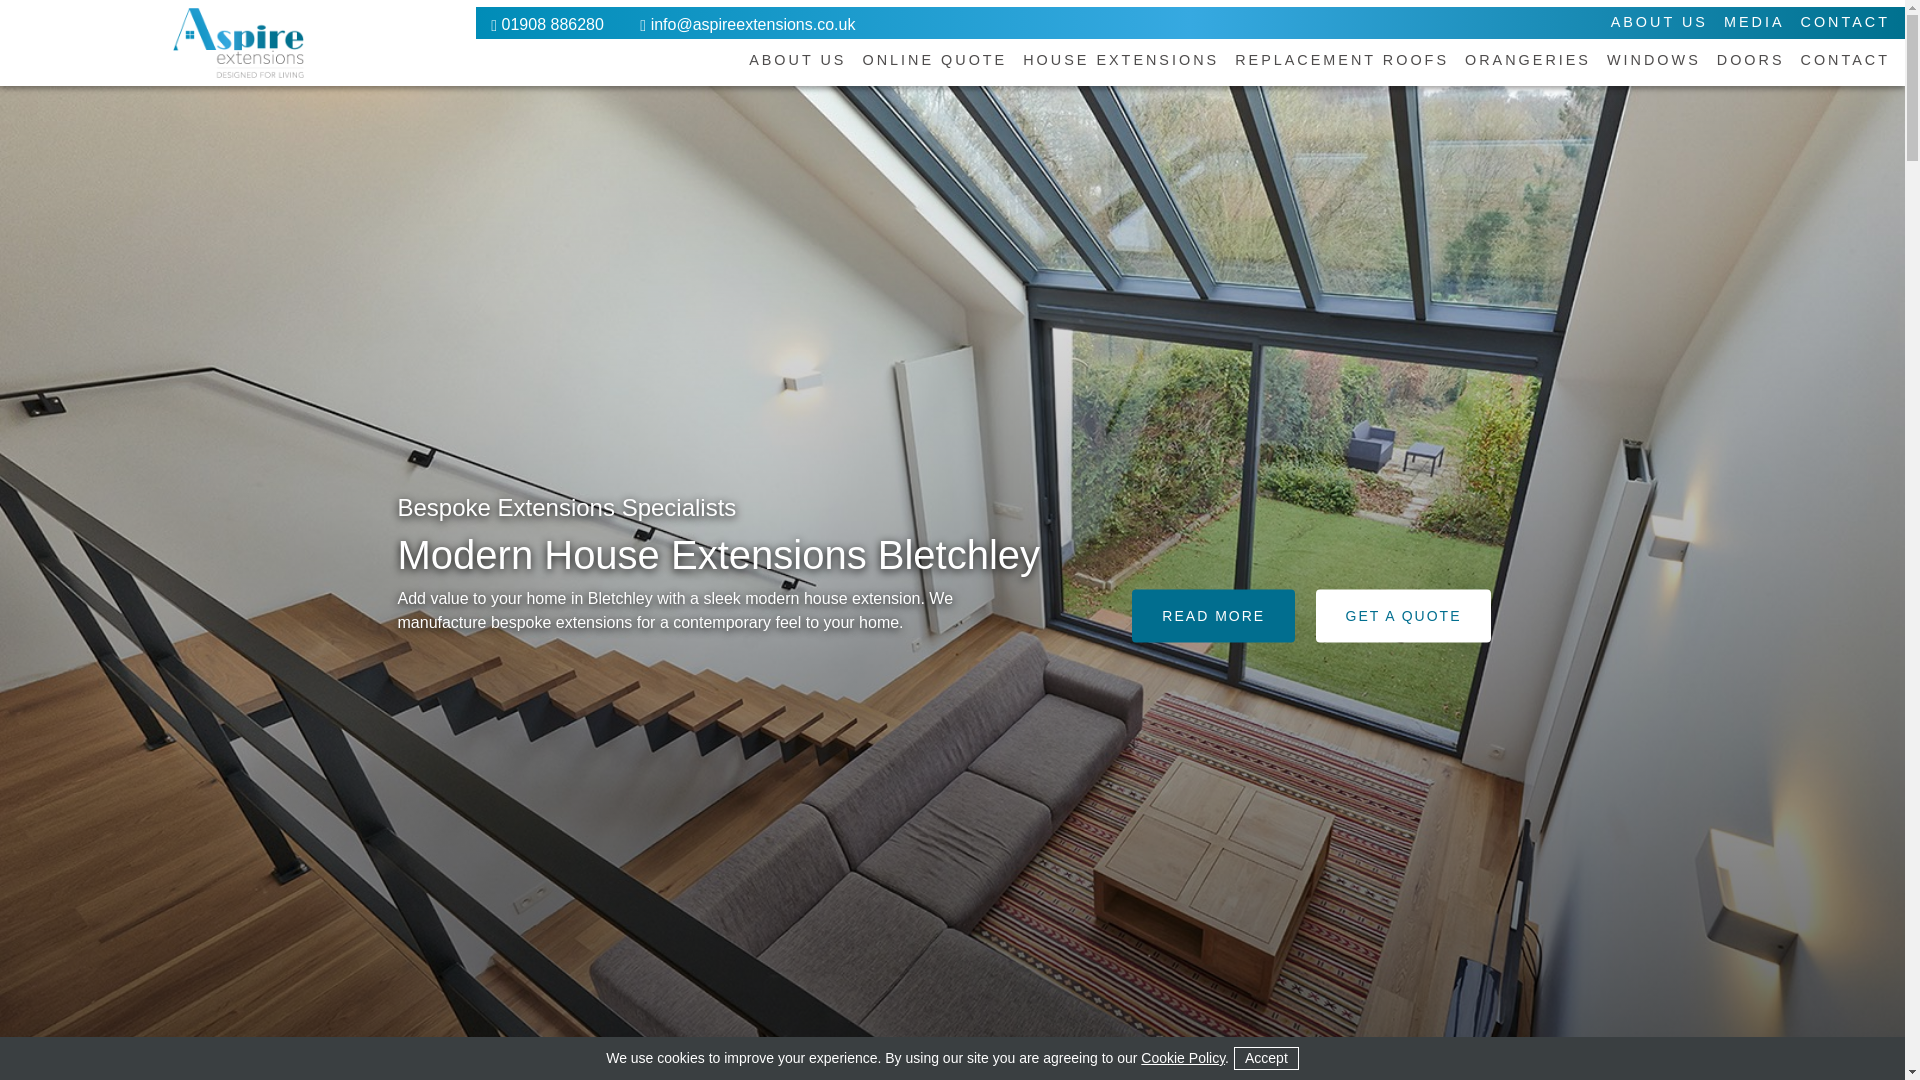 The width and height of the screenshot is (1920, 1080). What do you see at coordinates (552, 24) in the screenshot?
I see `01908 886280` at bounding box center [552, 24].